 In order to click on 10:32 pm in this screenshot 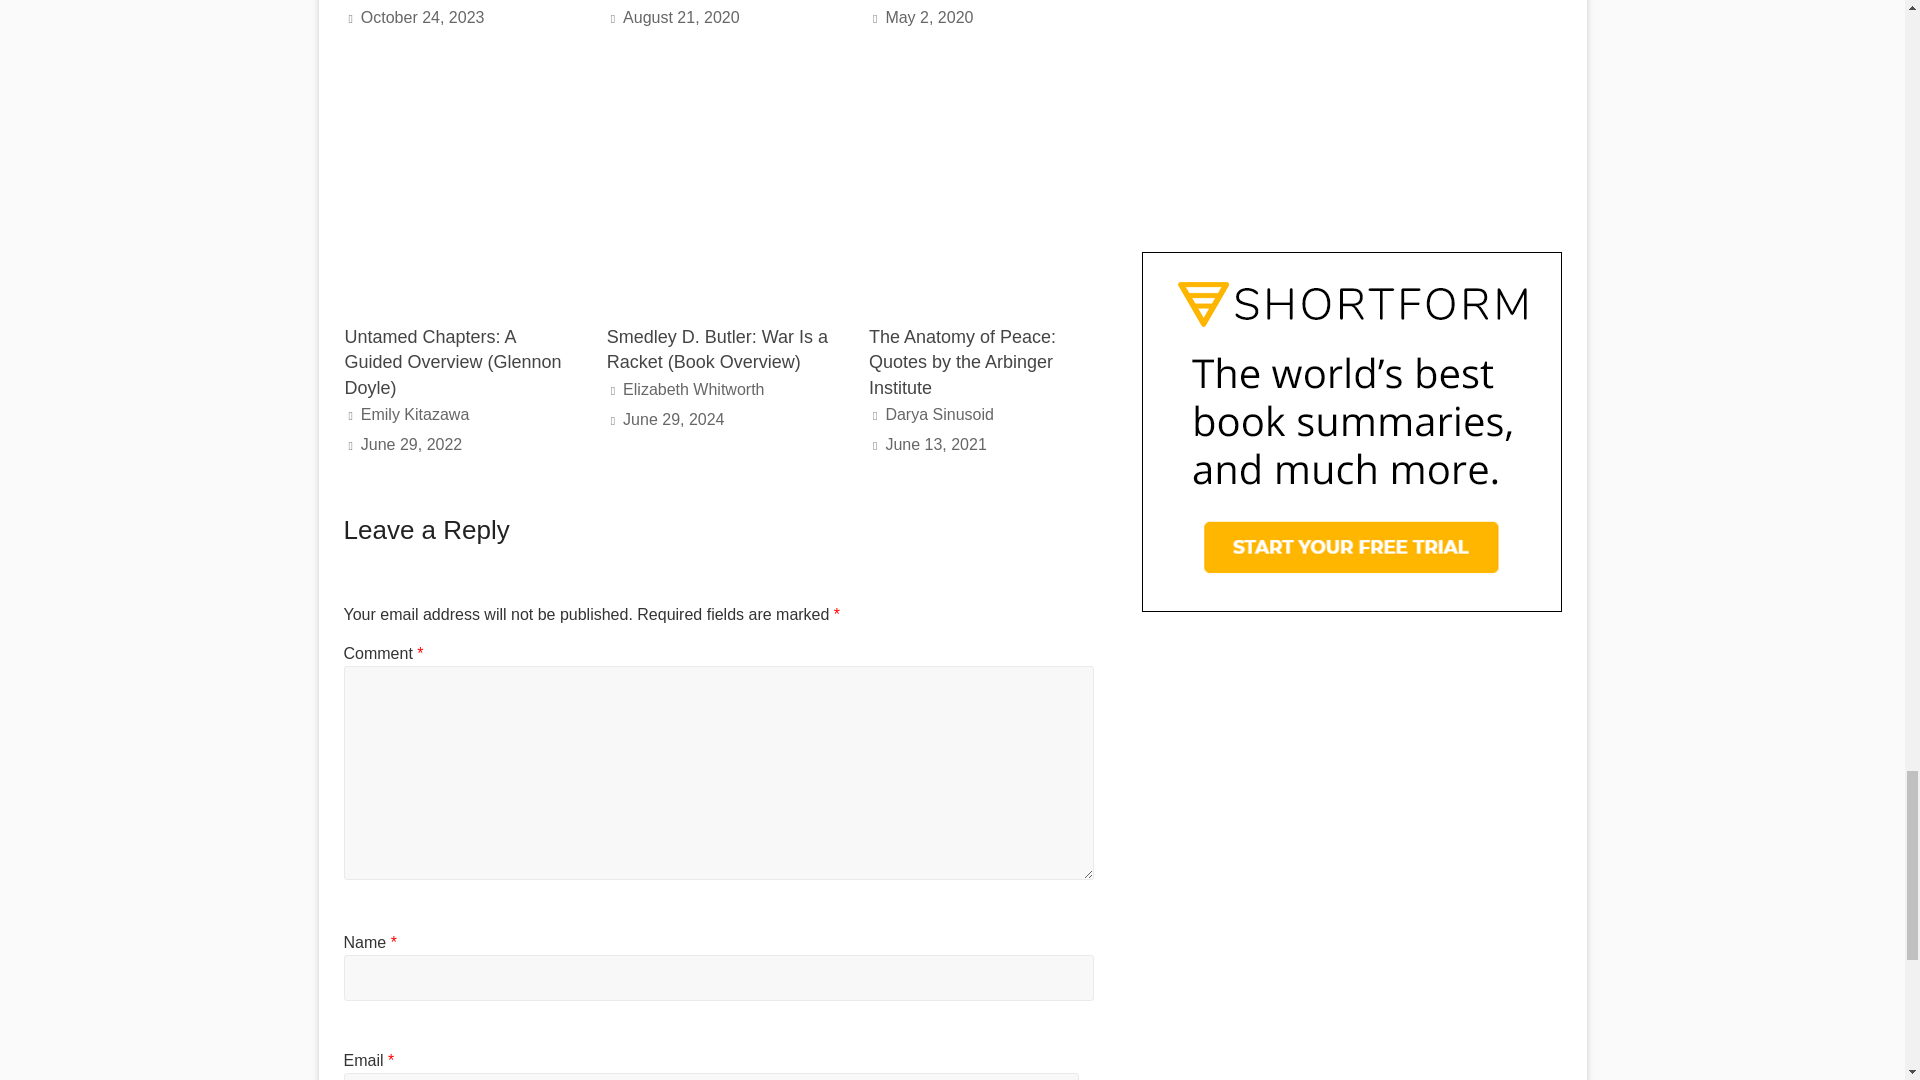, I will do `click(680, 16)`.